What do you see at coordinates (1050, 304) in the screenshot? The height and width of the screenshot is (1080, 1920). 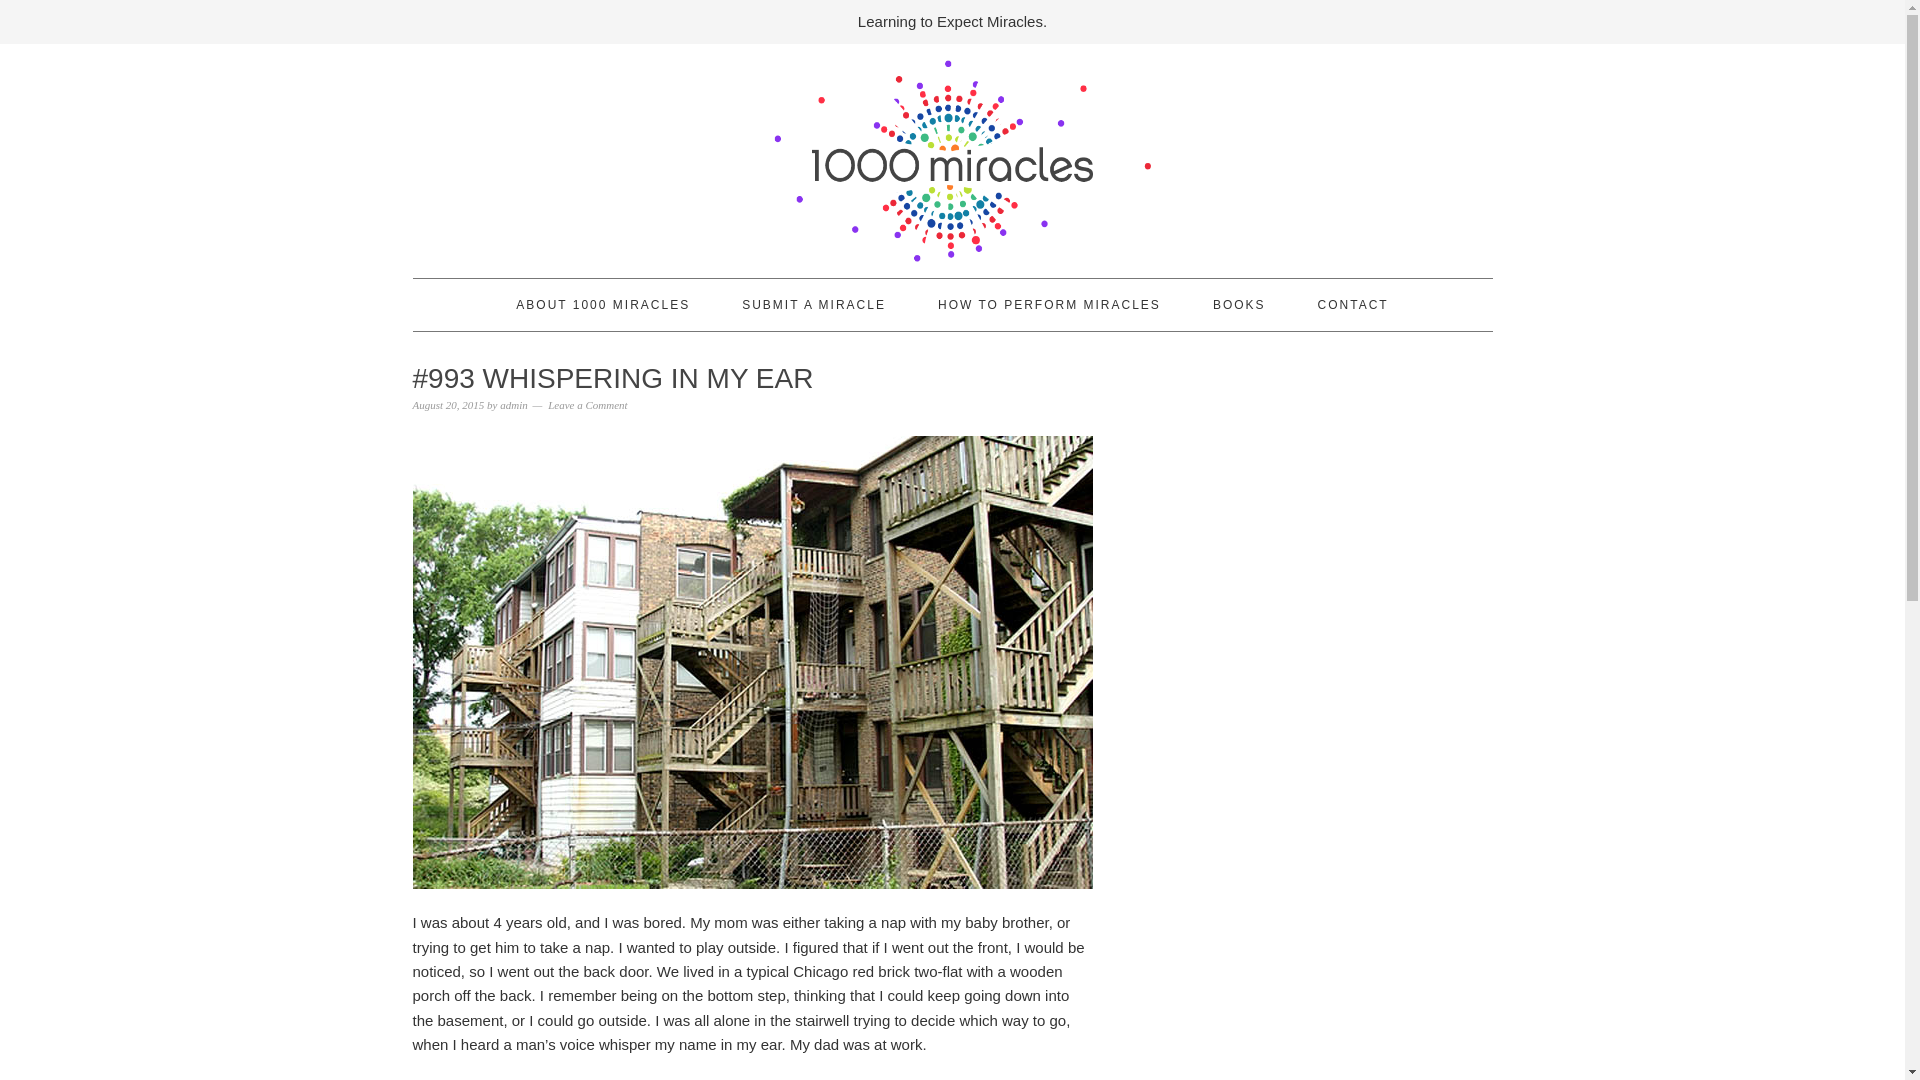 I see `HOW TO PERFORM MIRACLES` at bounding box center [1050, 304].